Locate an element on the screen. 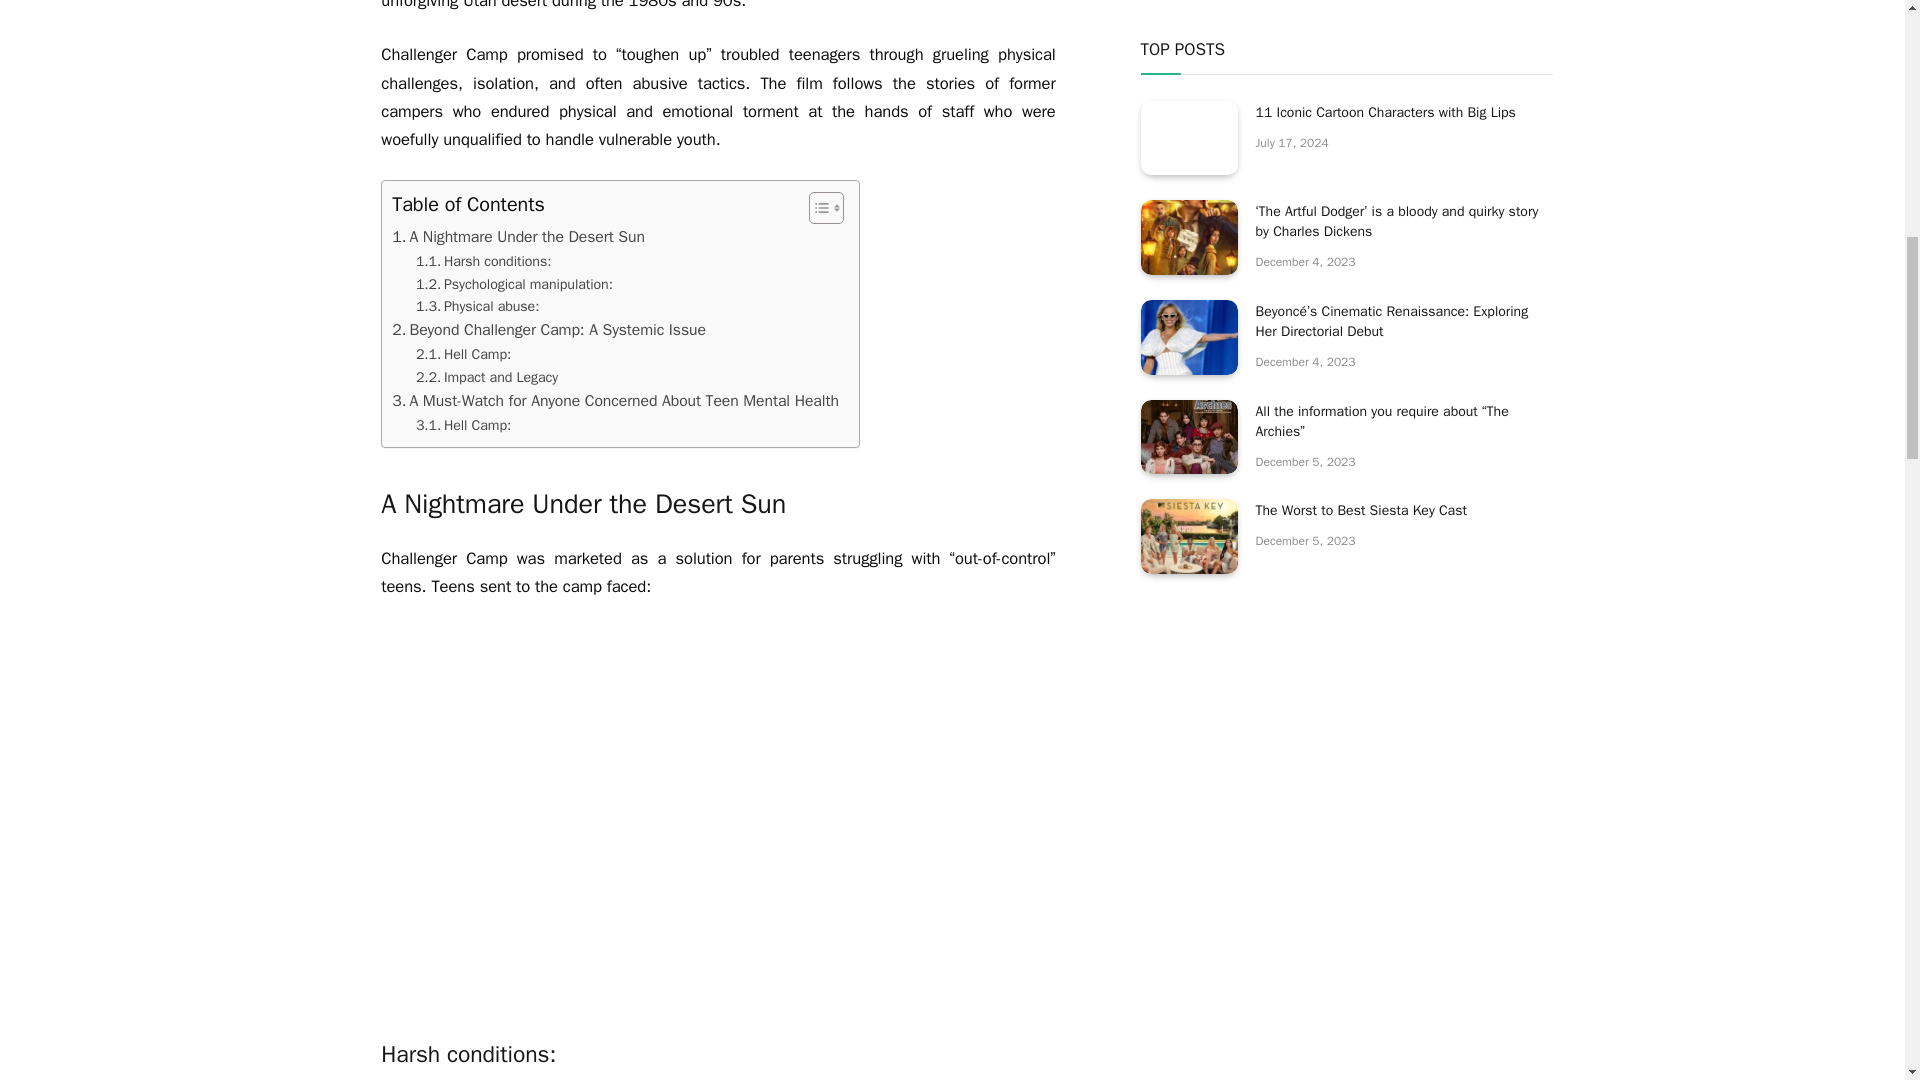  Harsh conditions: is located at coordinates (484, 261).